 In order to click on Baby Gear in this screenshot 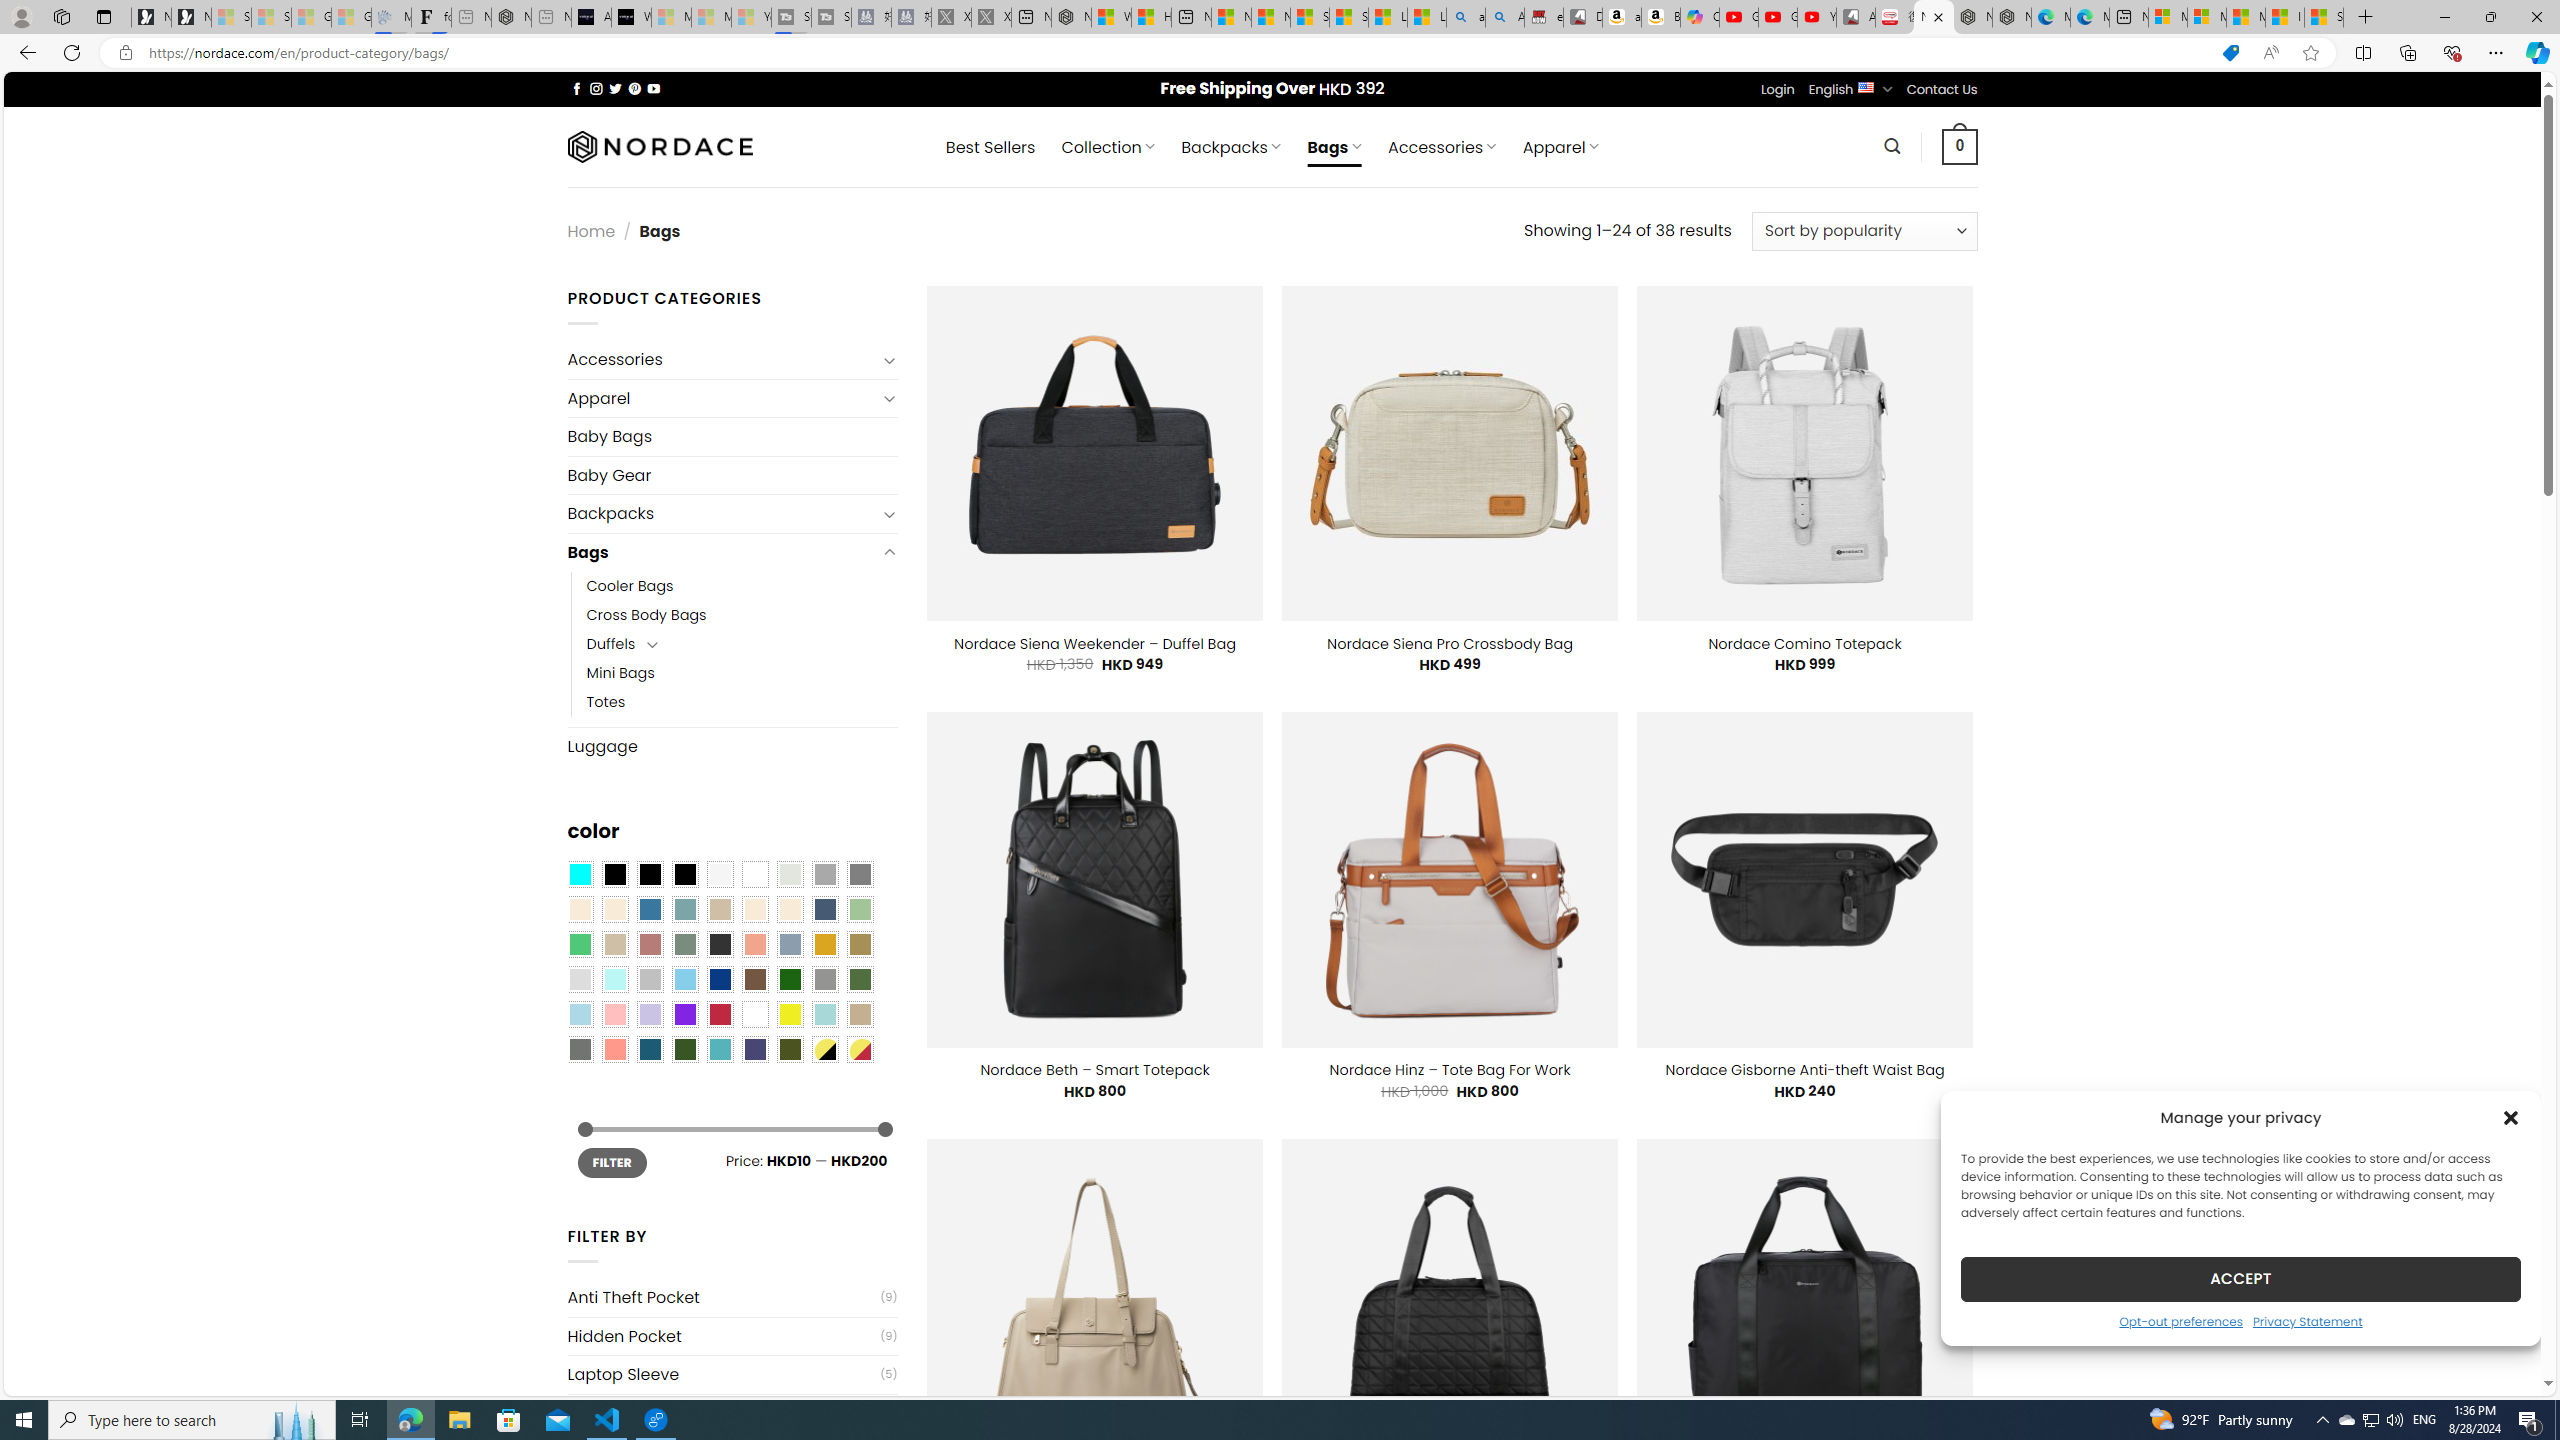, I will do `click(732, 475)`.